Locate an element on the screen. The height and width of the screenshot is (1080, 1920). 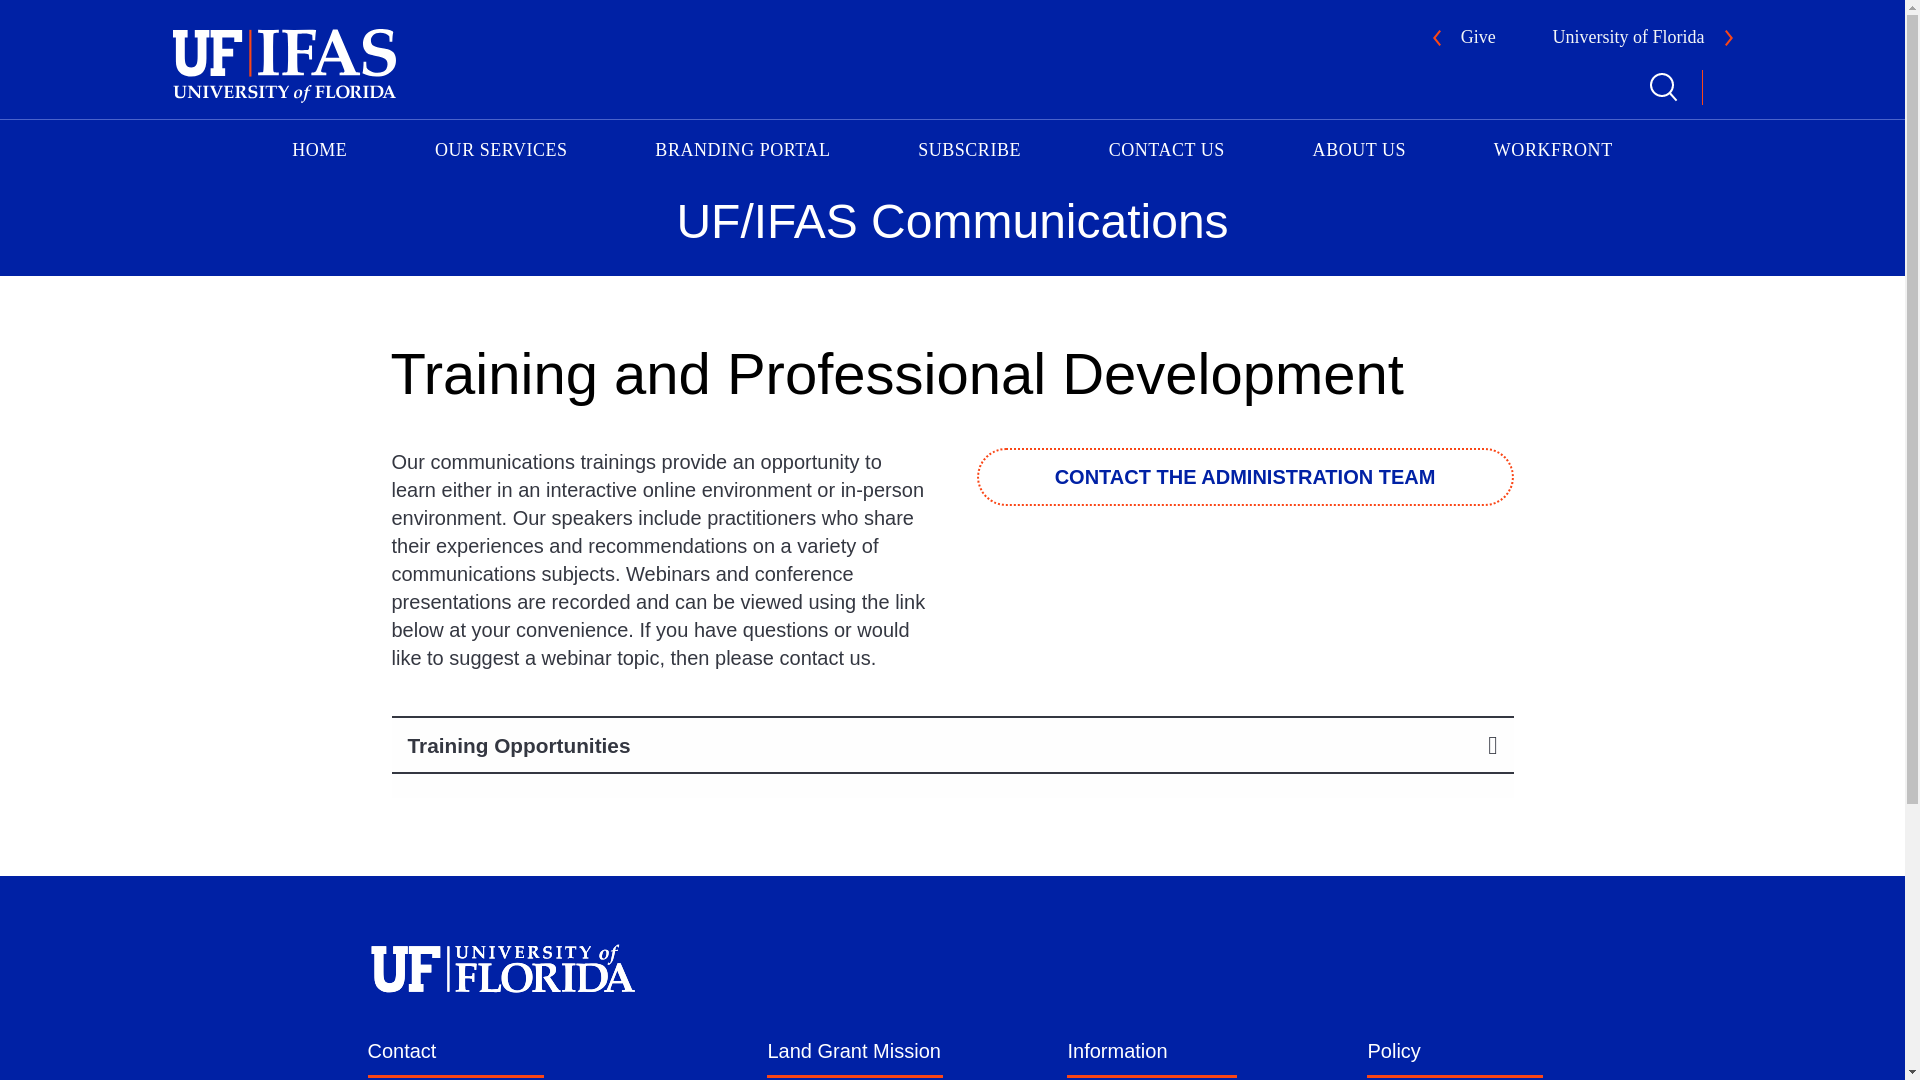
SUBSCRIBE is located at coordinates (970, 147).